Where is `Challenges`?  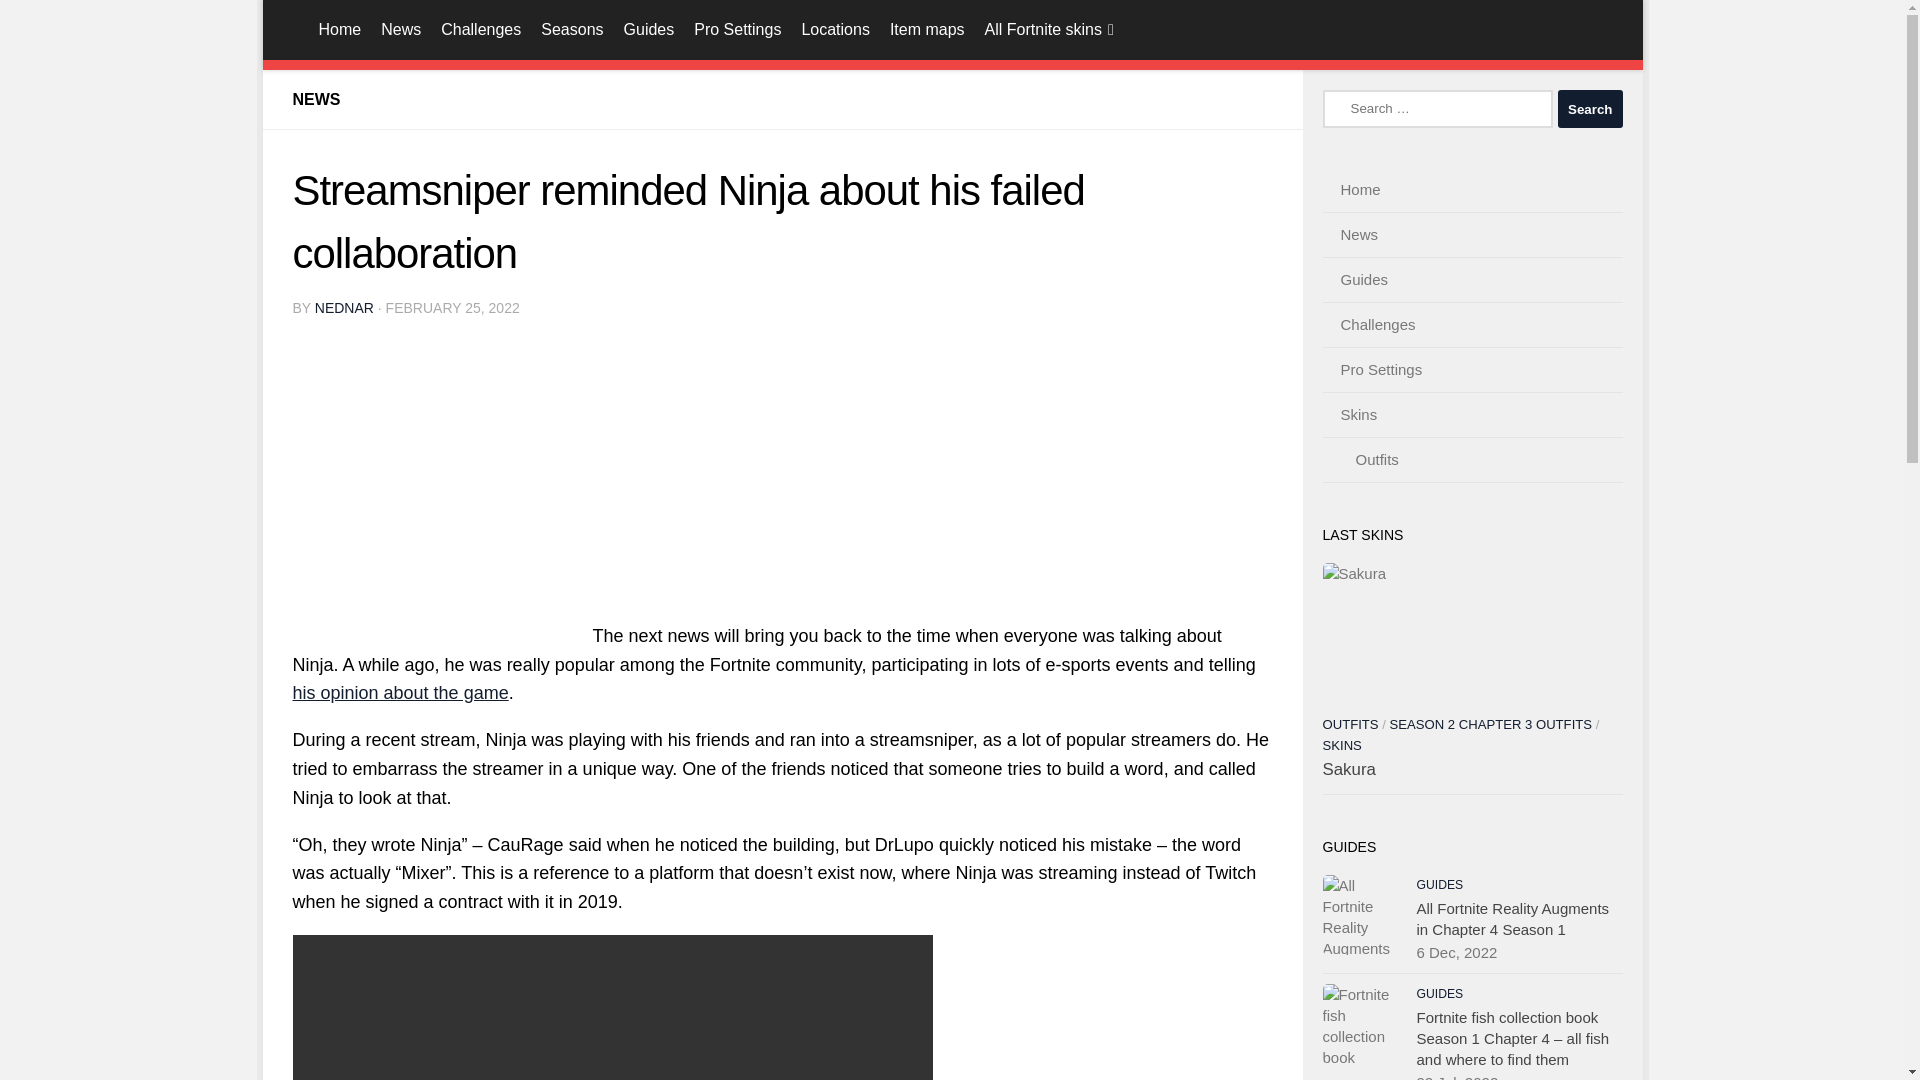
Challenges is located at coordinates (480, 30).